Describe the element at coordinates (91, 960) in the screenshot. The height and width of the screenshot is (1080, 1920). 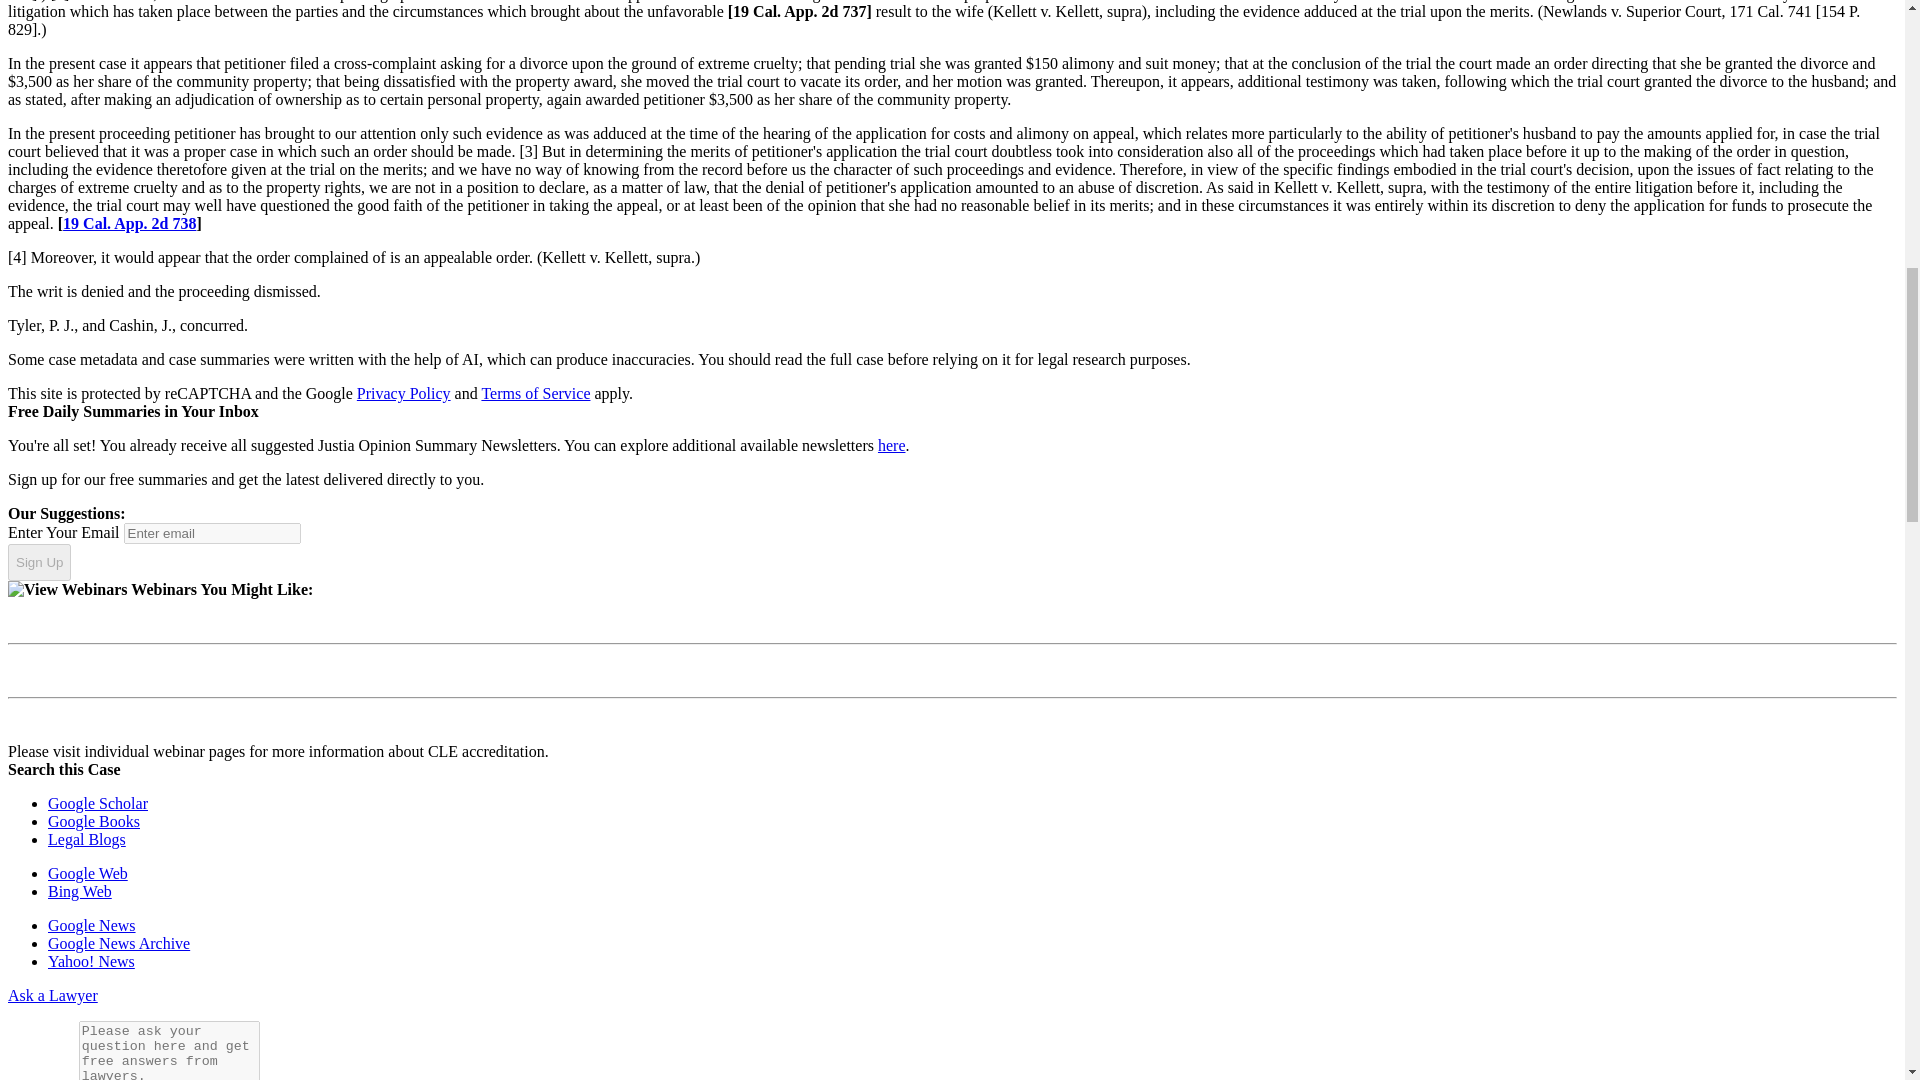
I see `Law - Yahoo! News` at that location.